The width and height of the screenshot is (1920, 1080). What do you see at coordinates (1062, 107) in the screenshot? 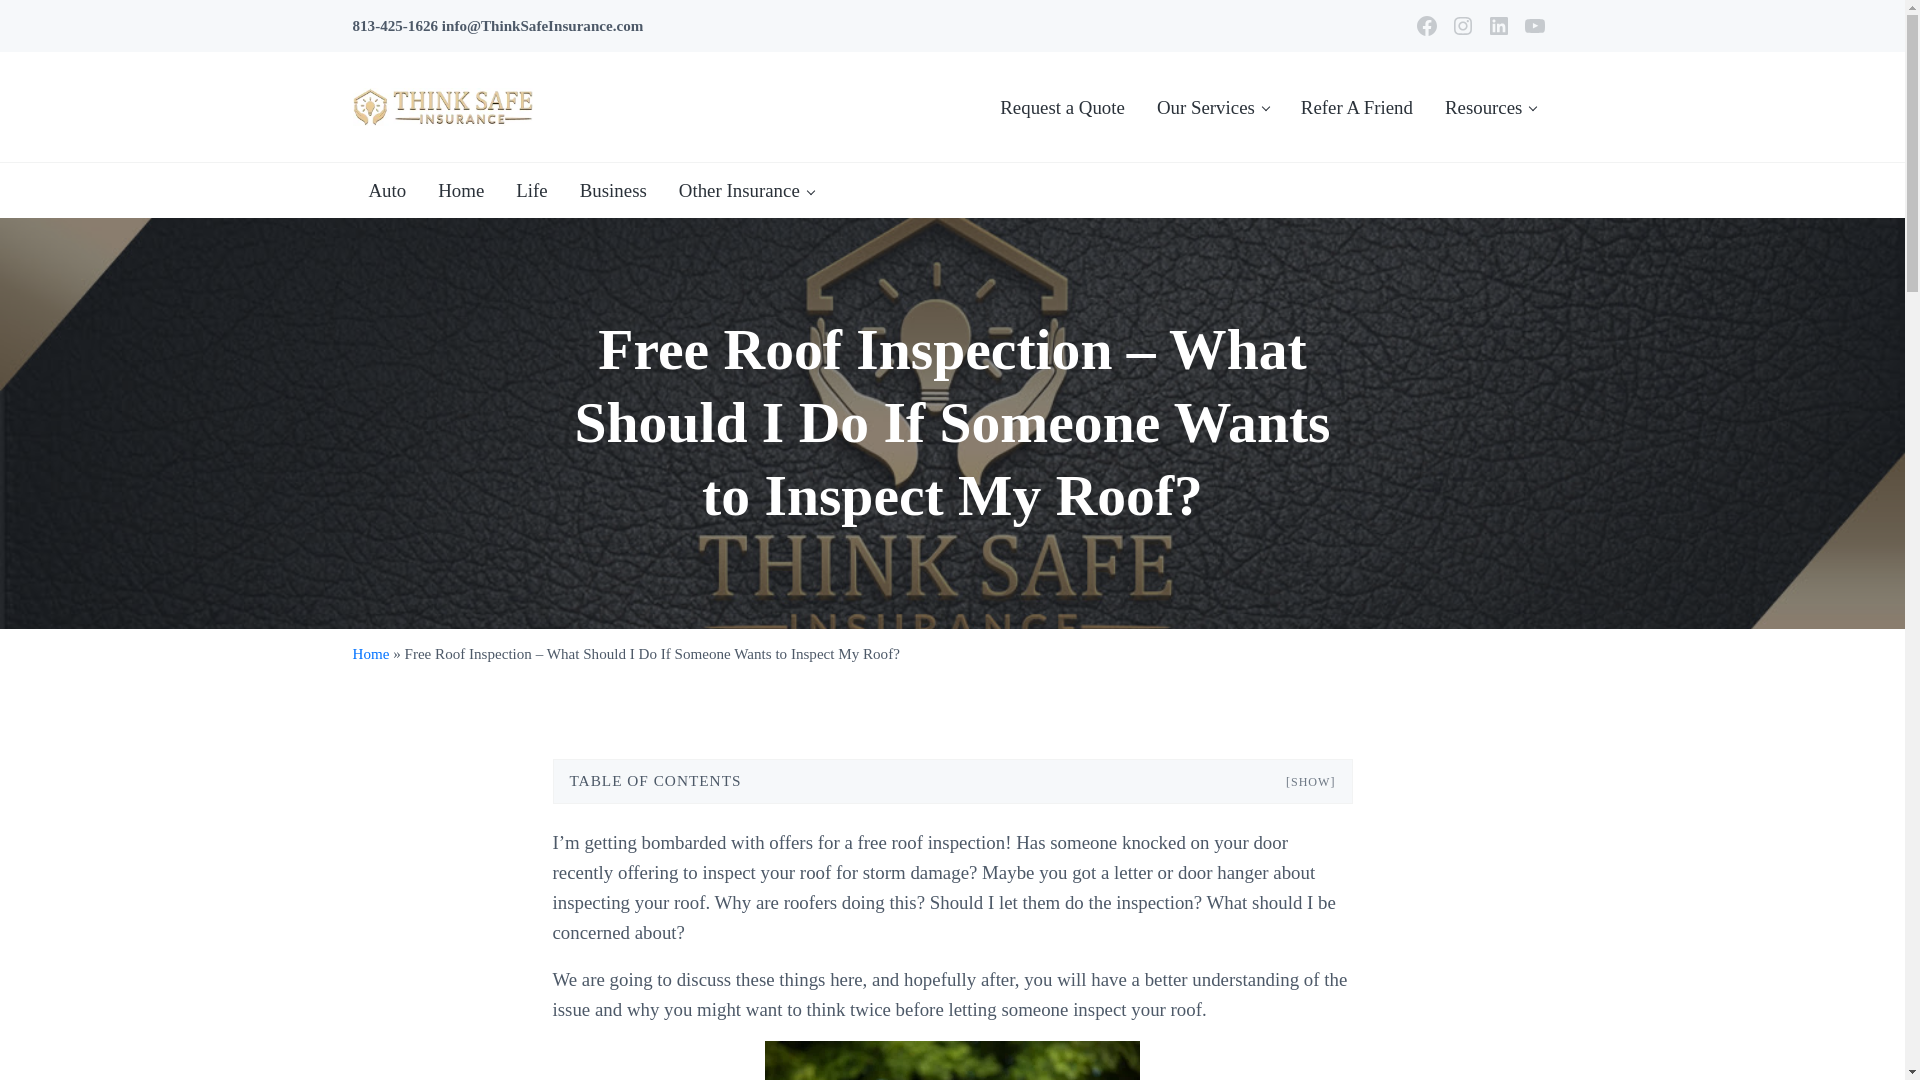
I see `Request a Quote` at bounding box center [1062, 107].